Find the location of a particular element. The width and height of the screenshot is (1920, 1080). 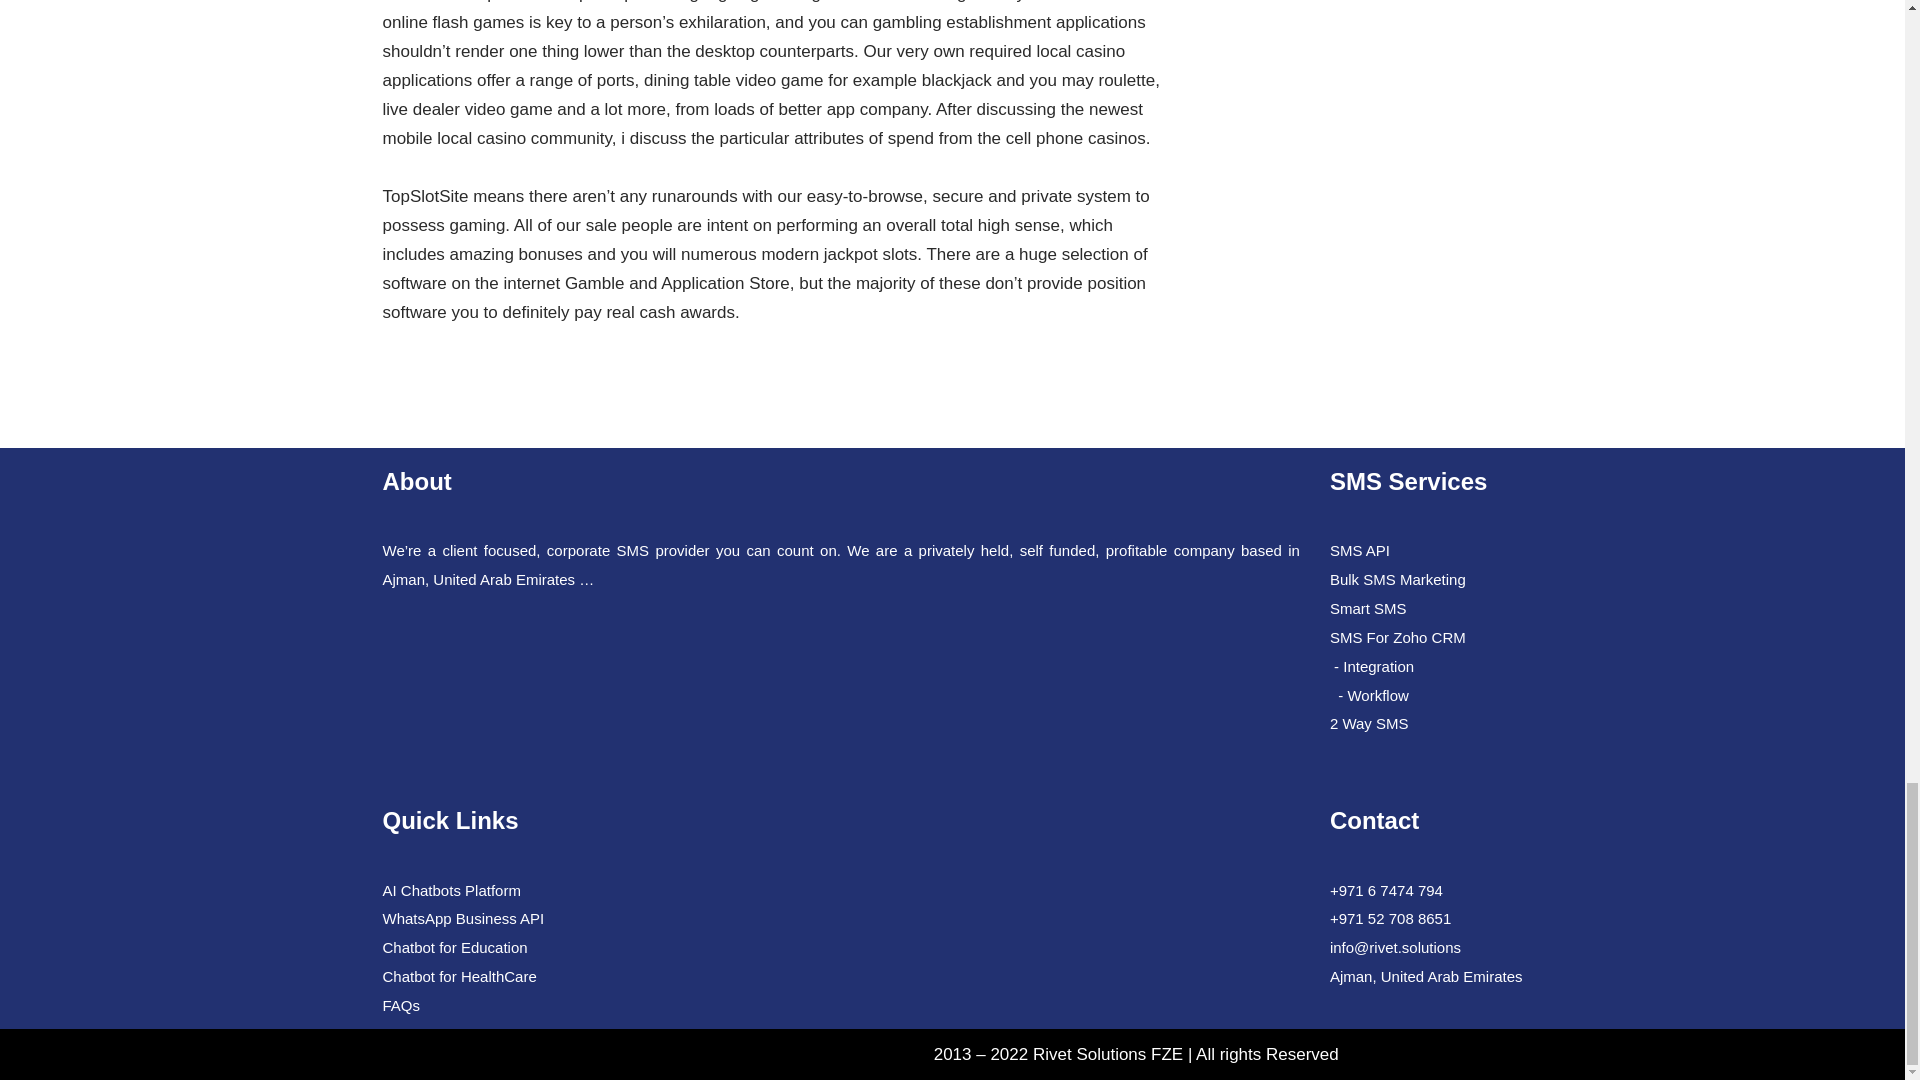

SMS API is located at coordinates (1360, 550).